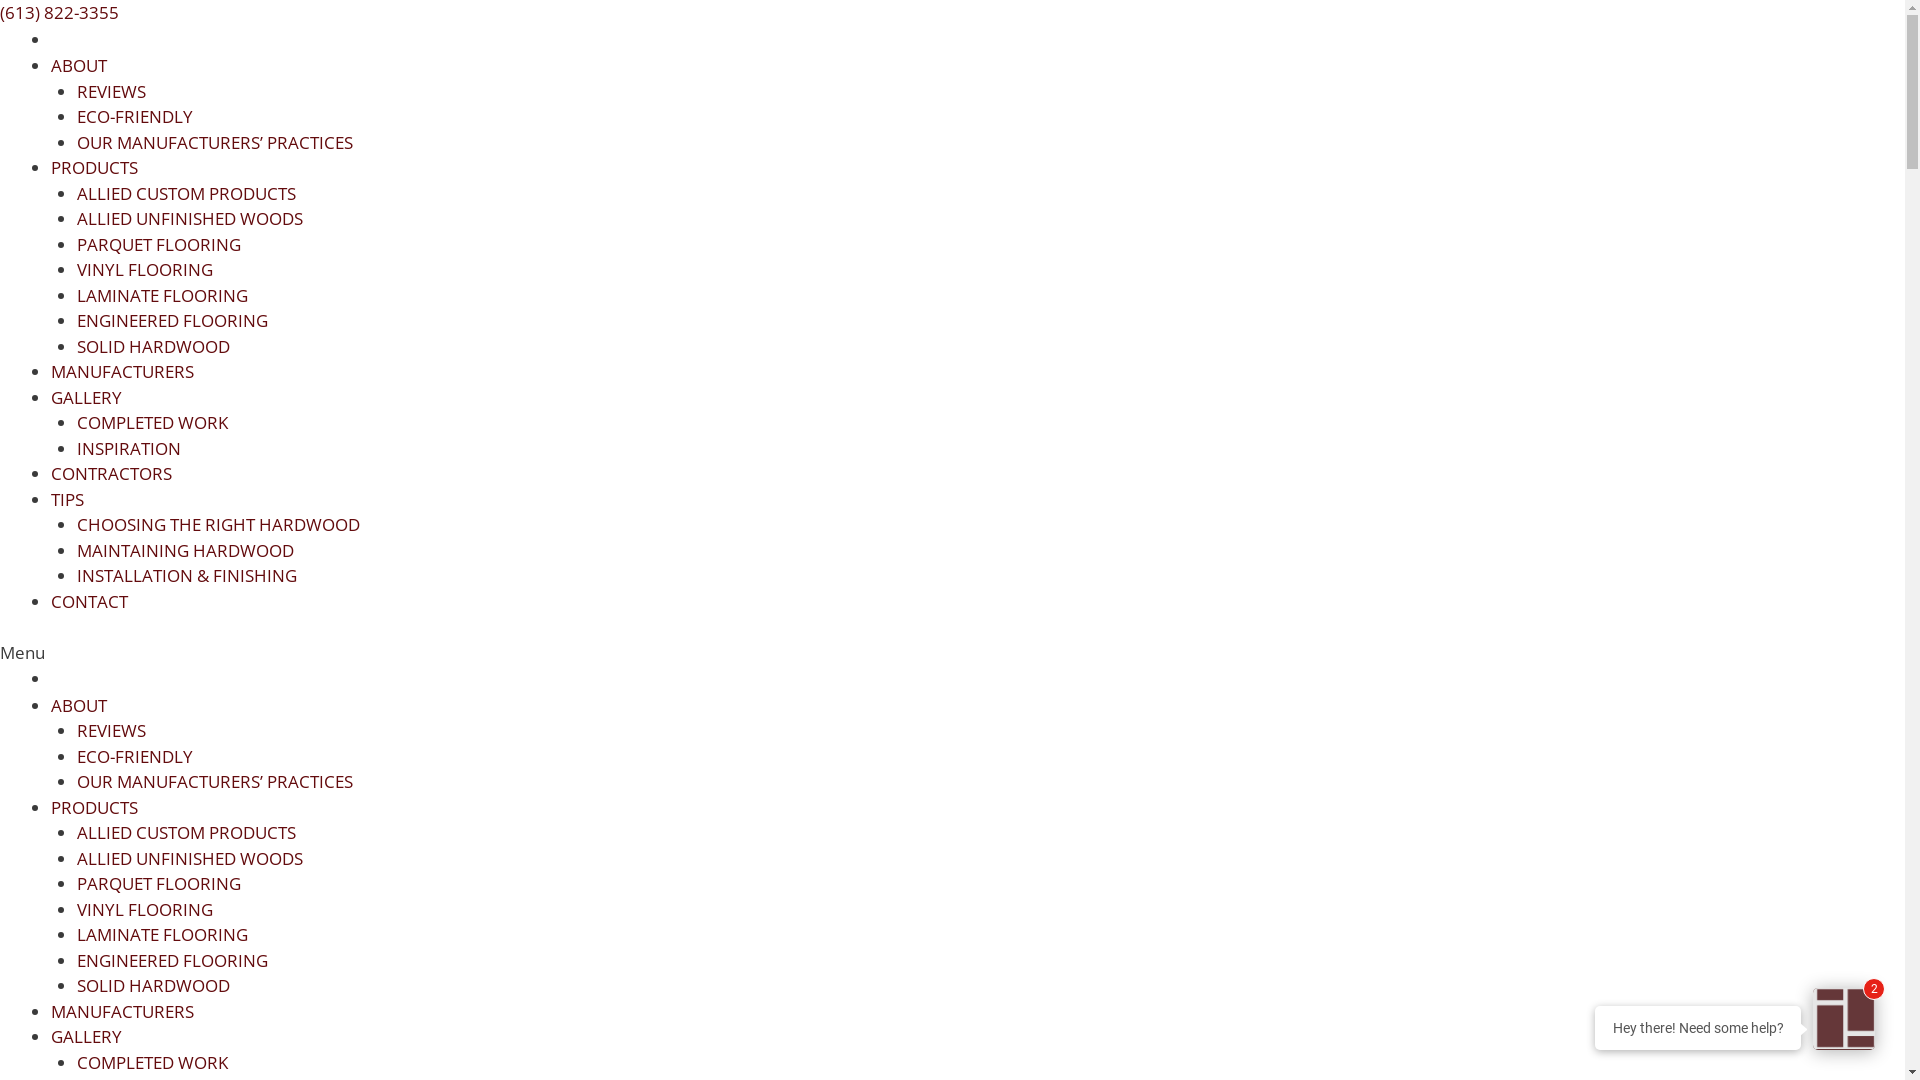 This screenshot has height=1080, width=1920. What do you see at coordinates (186, 194) in the screenshot?
I see `ALLIED CUSTOM PRODUCTS` at bounding box center [186, 194].